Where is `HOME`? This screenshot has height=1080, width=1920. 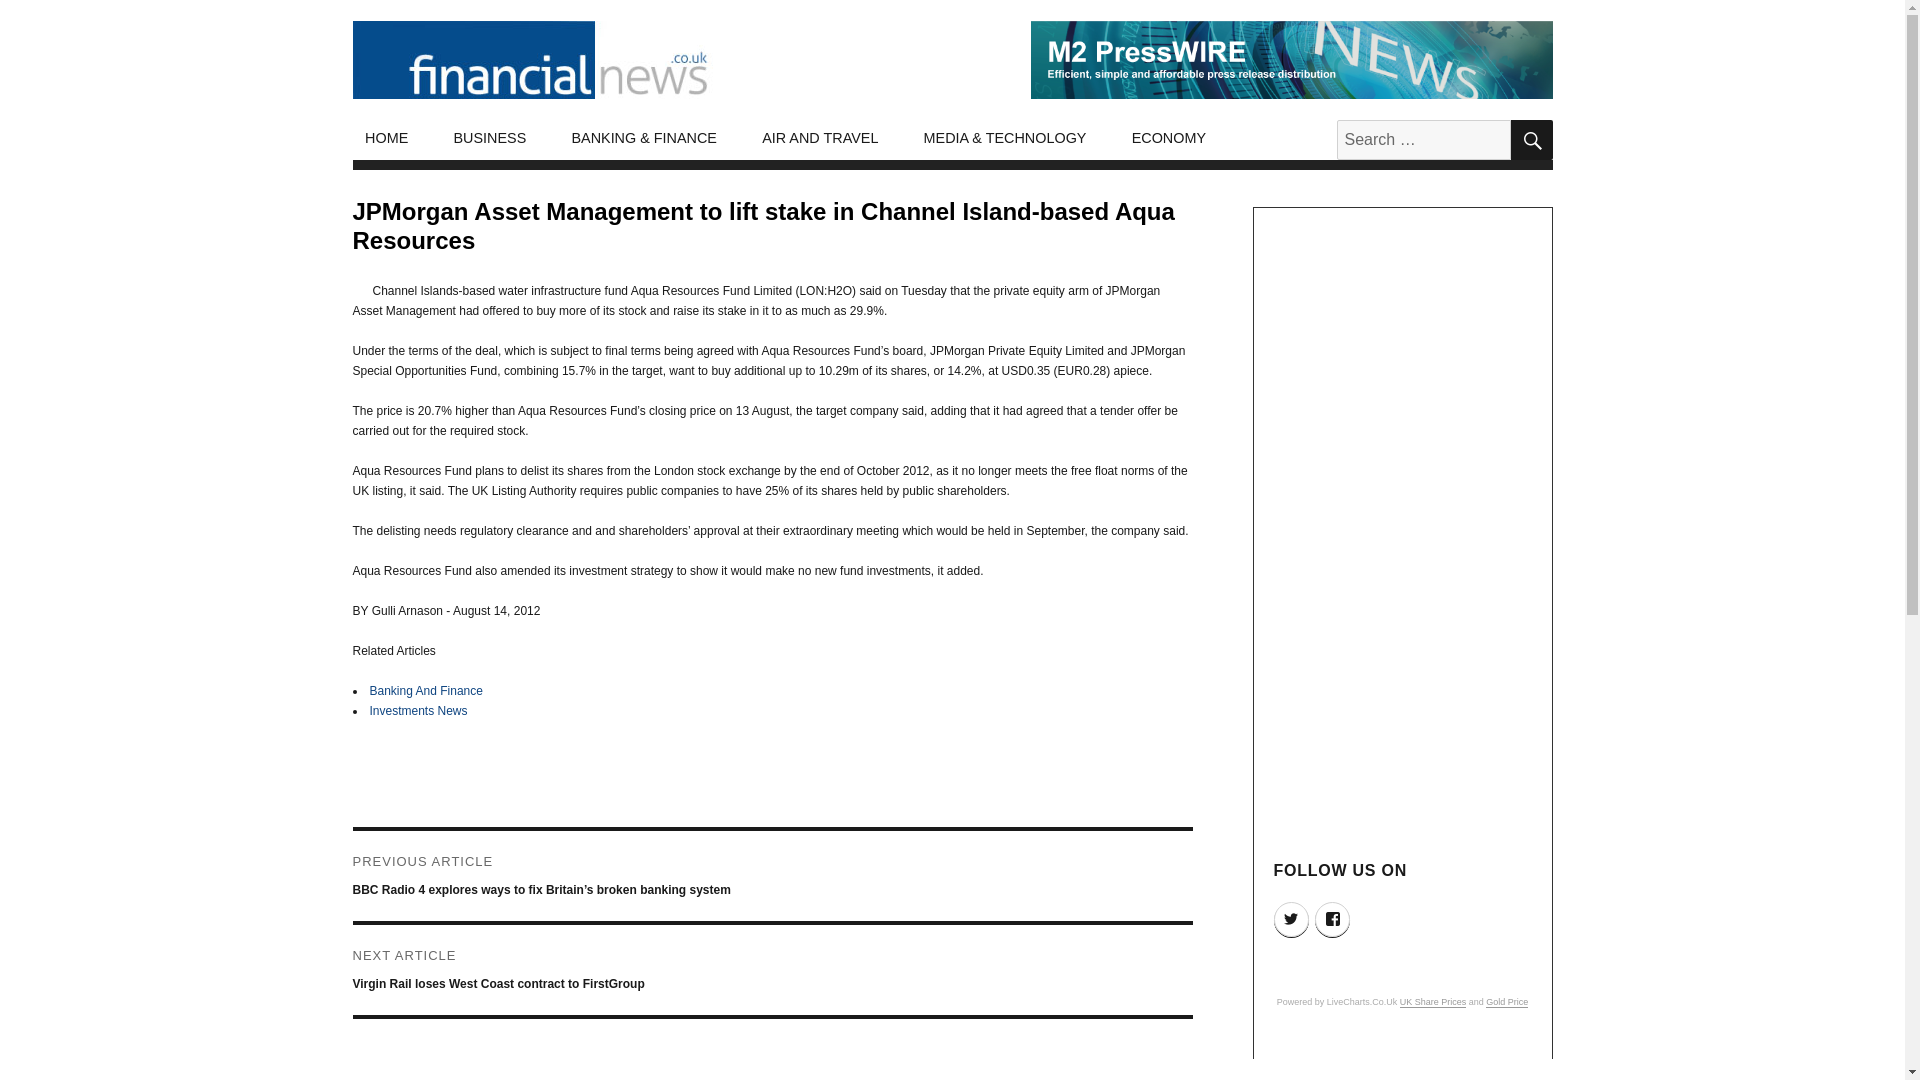 HOME is located at coordinates (386, 138).